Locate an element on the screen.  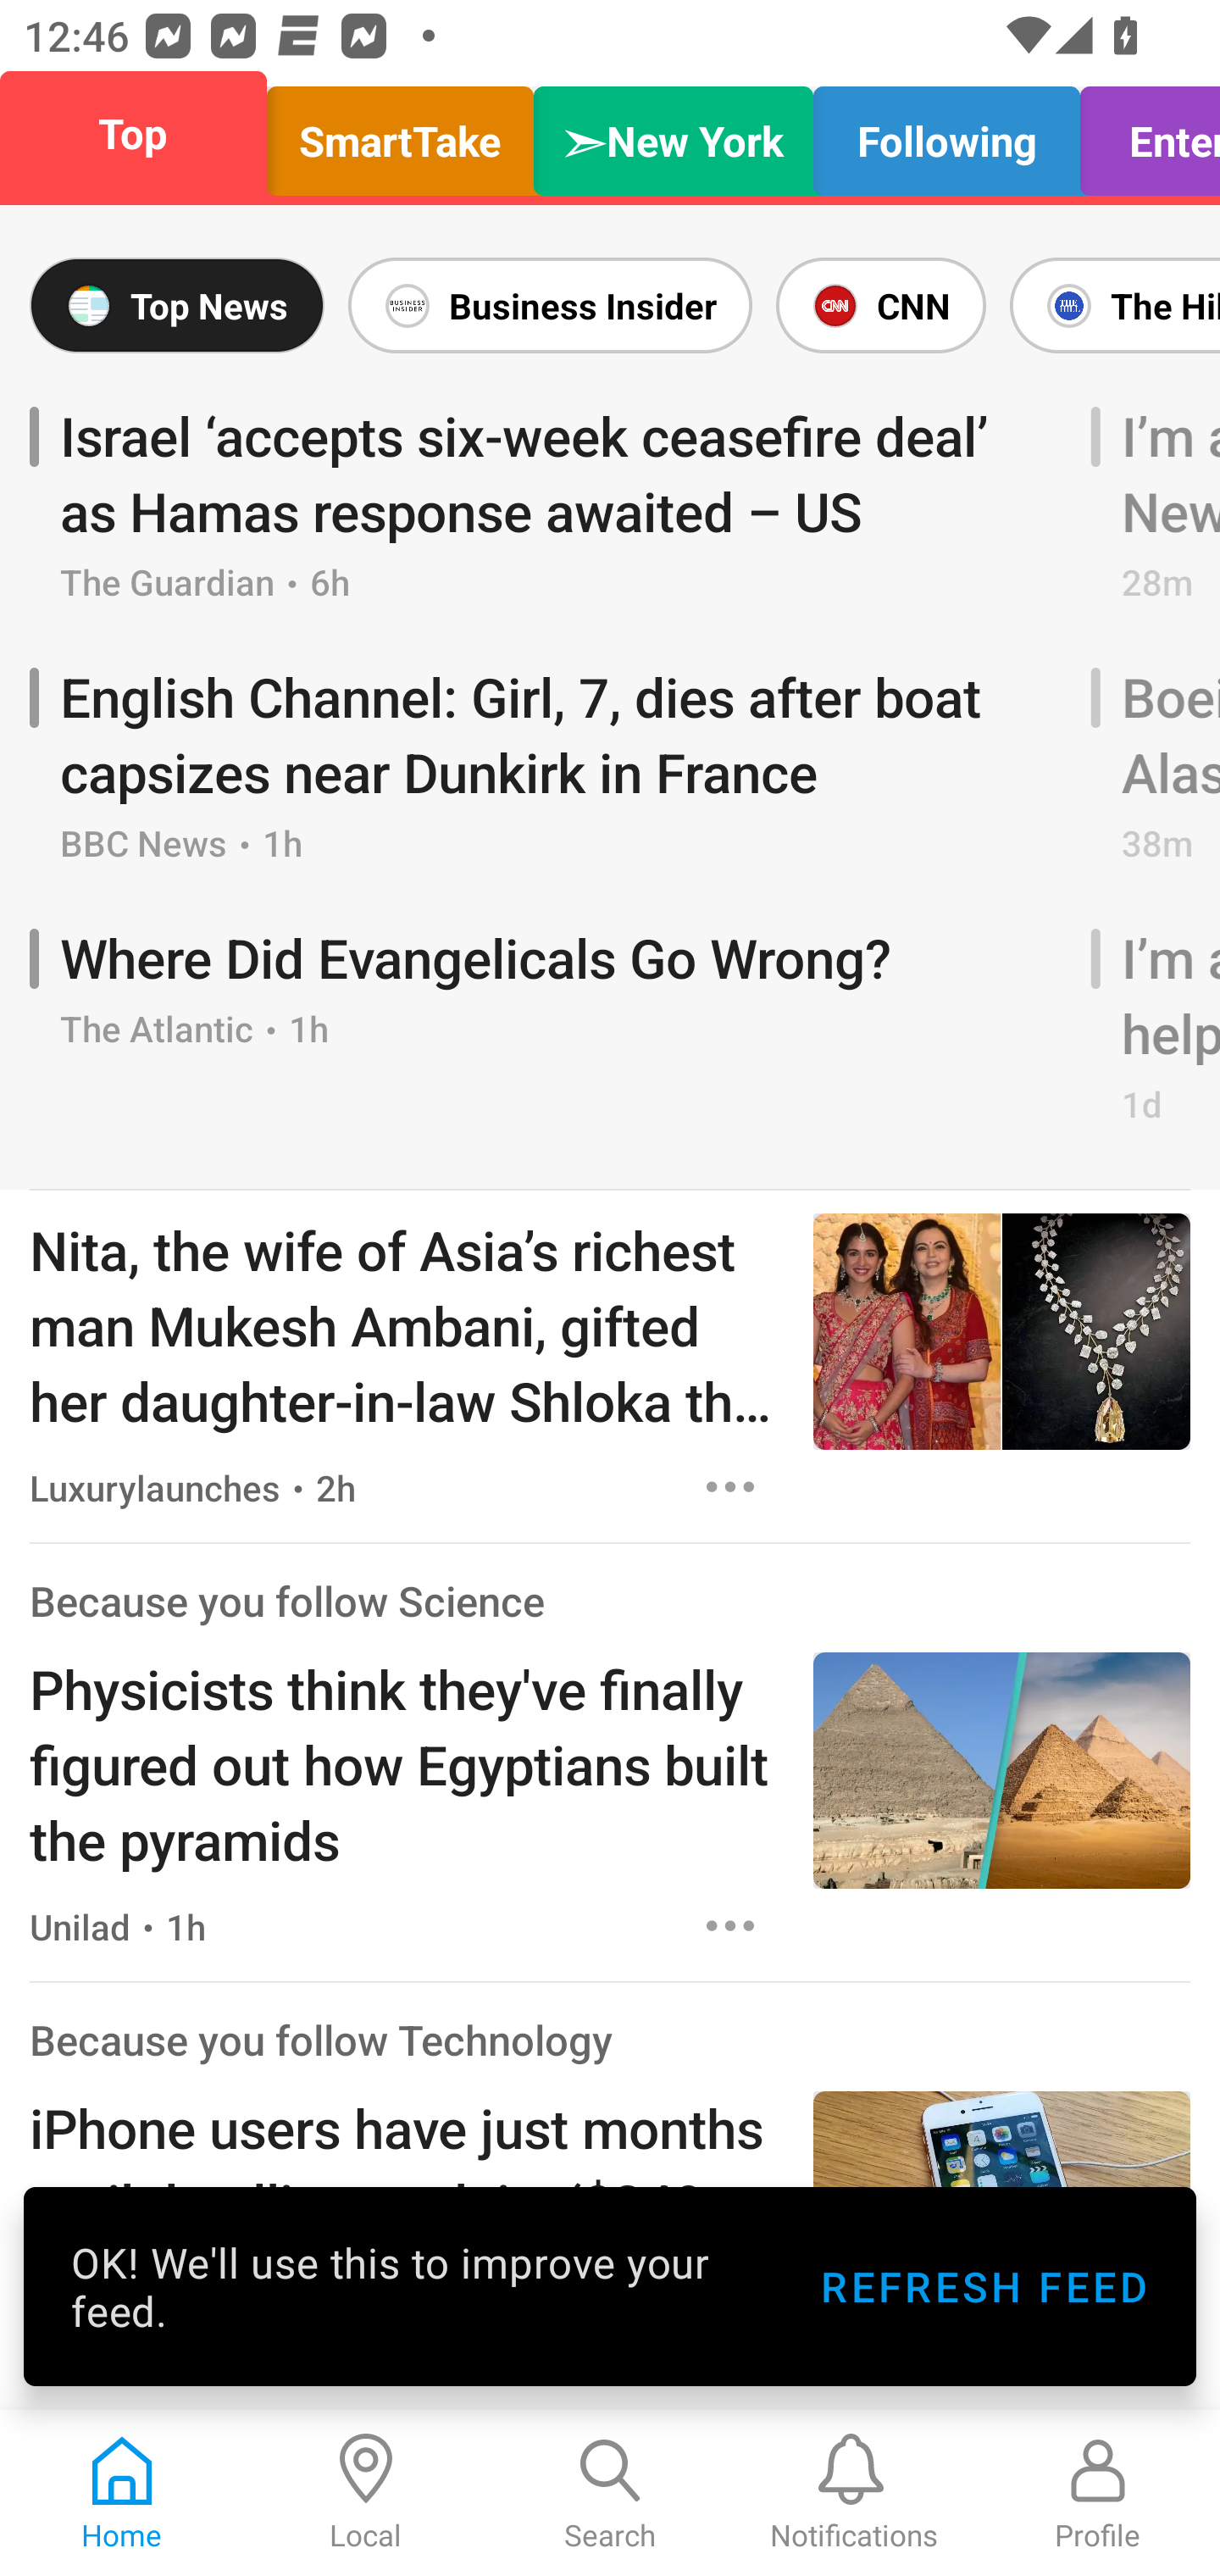
Business Insider is located at coordinates (550, 305).